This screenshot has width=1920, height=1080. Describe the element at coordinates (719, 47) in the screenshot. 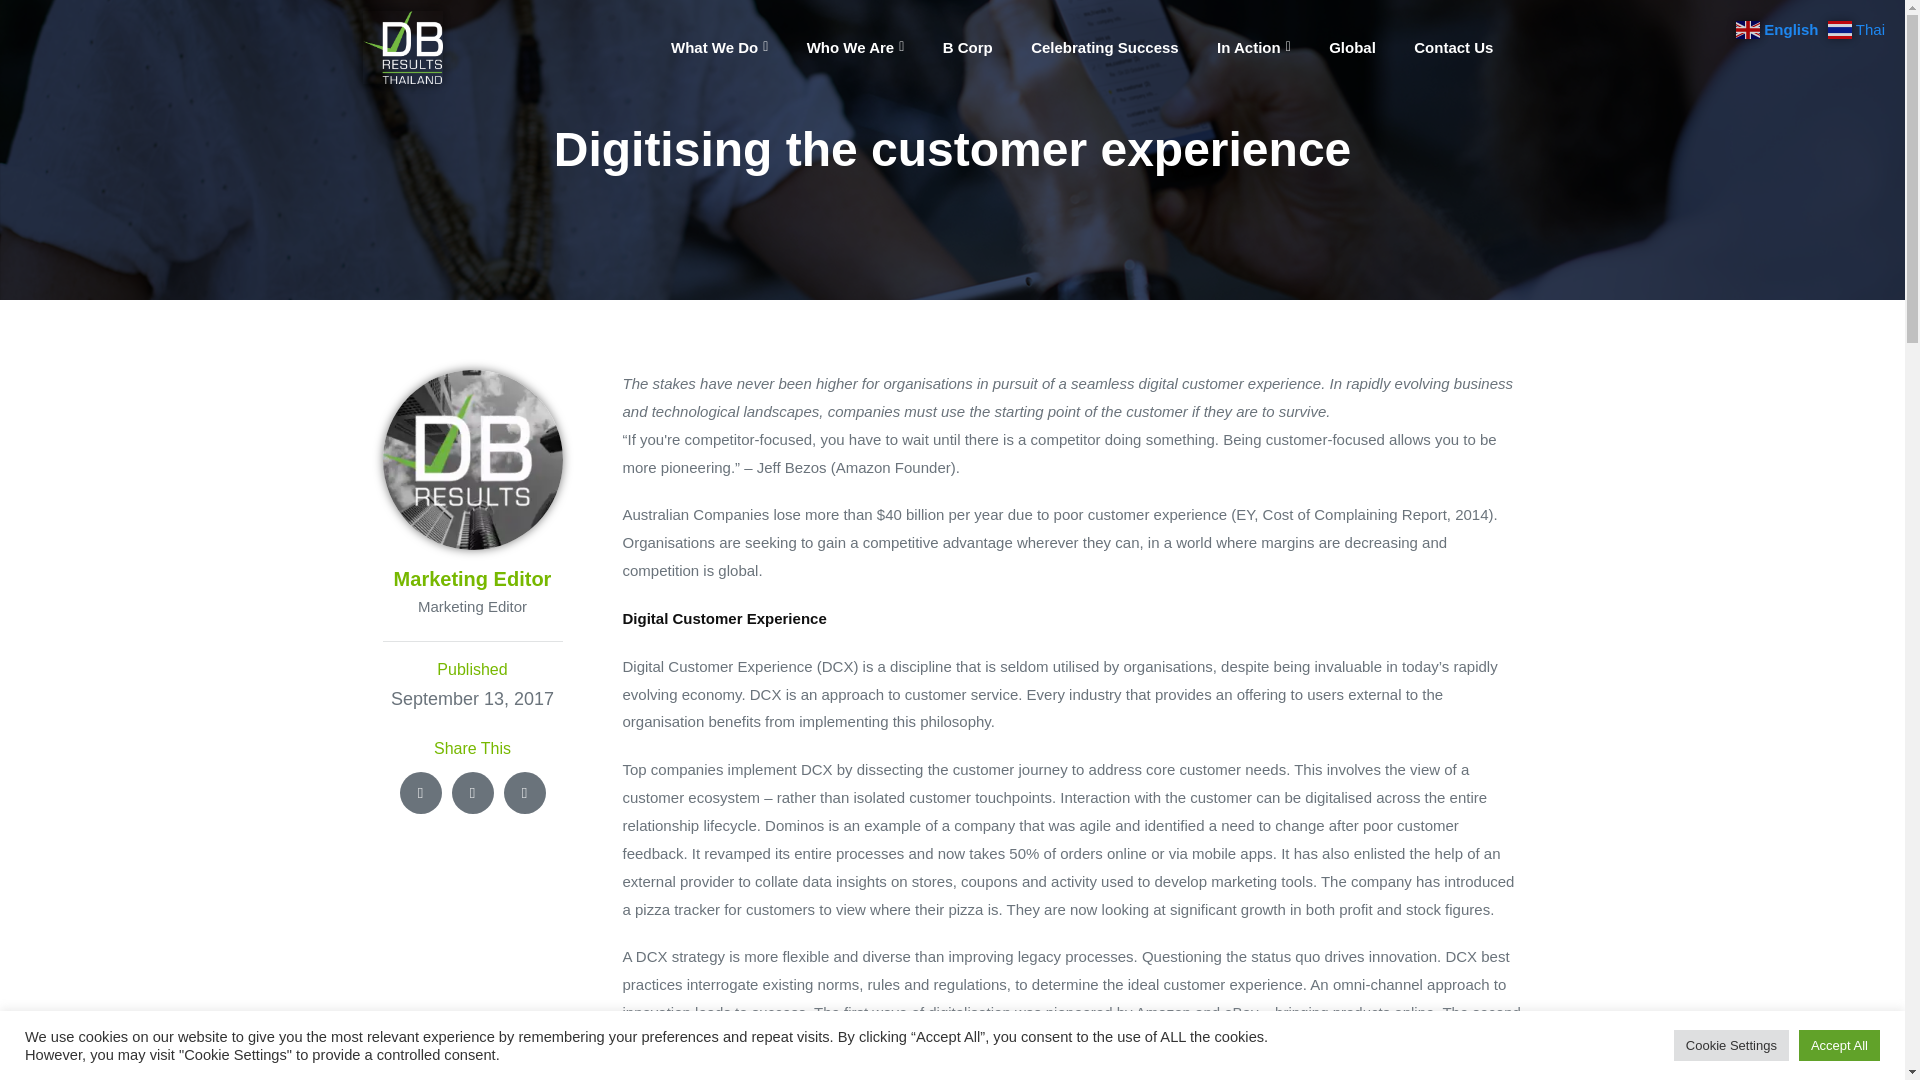

I see `What We Do` at that location.